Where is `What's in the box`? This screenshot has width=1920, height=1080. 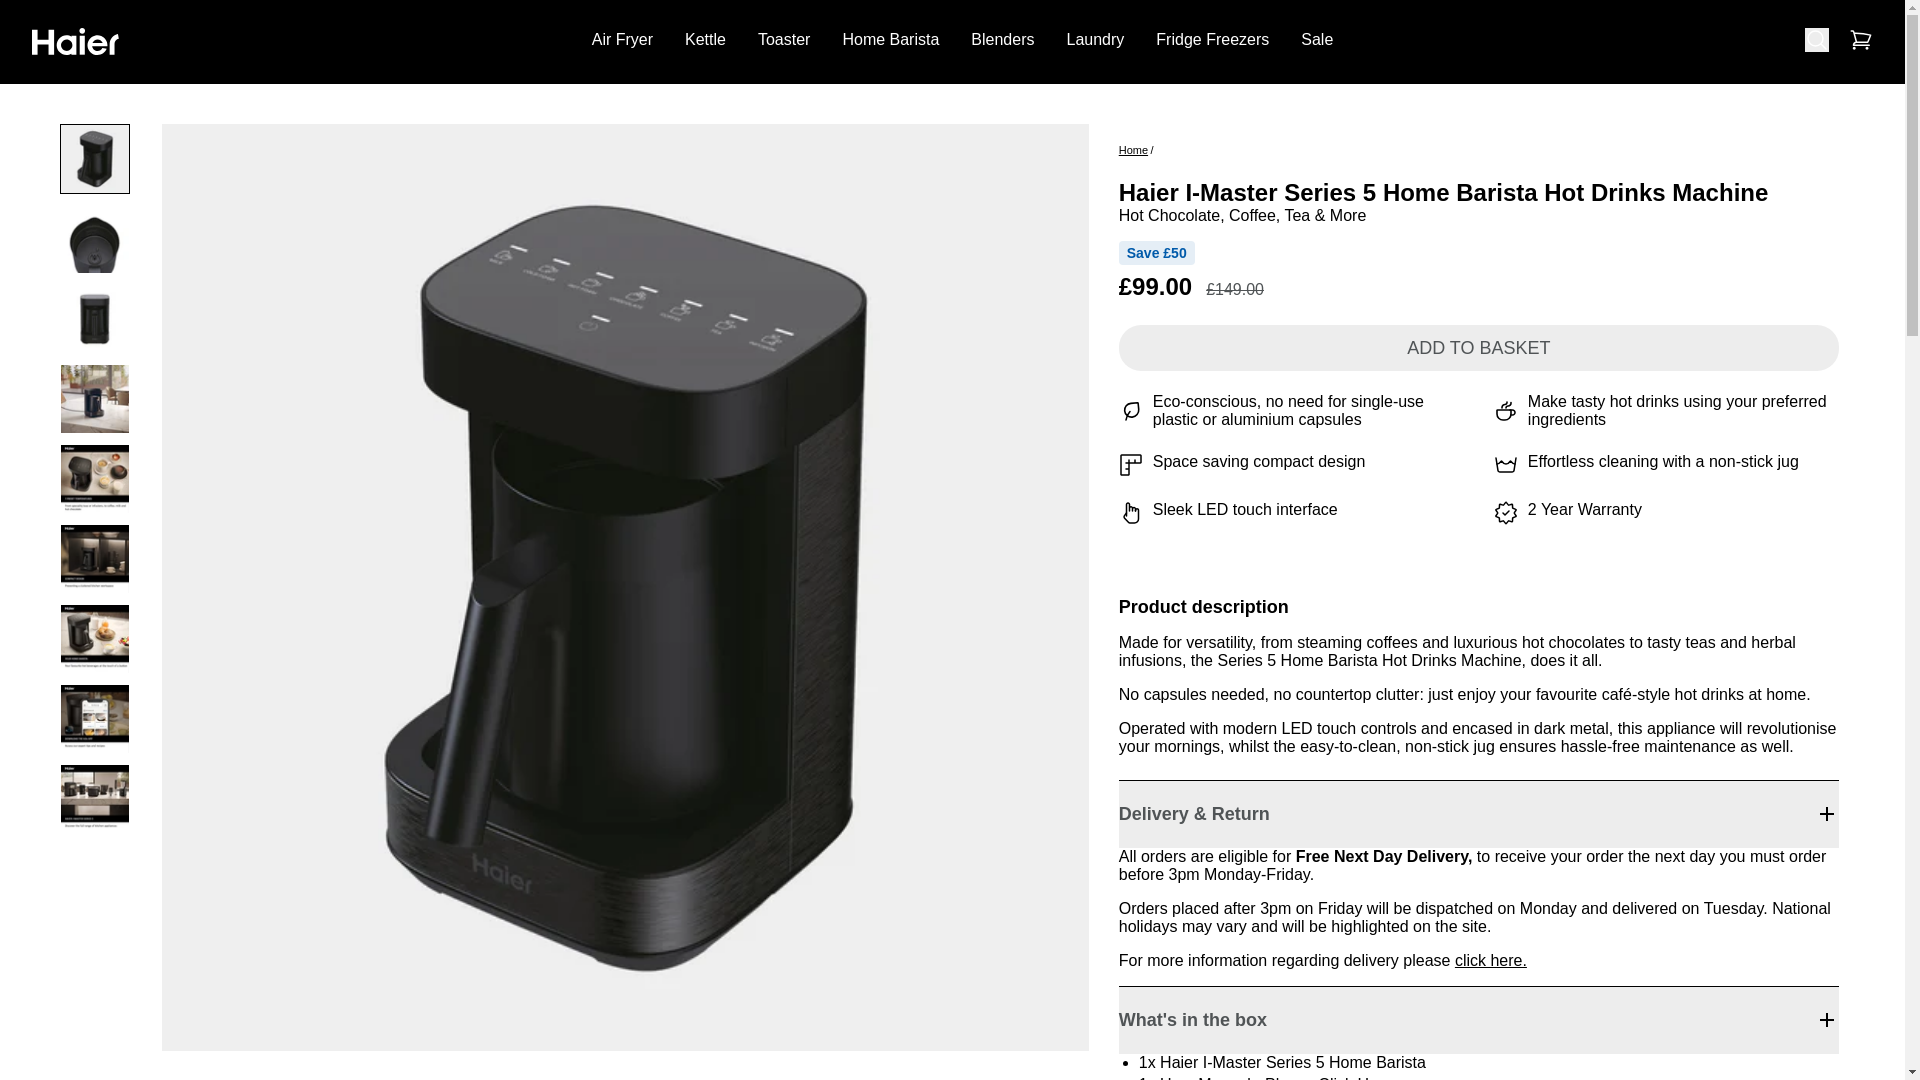 What's in the box is located at coordinates (1479, 1020).